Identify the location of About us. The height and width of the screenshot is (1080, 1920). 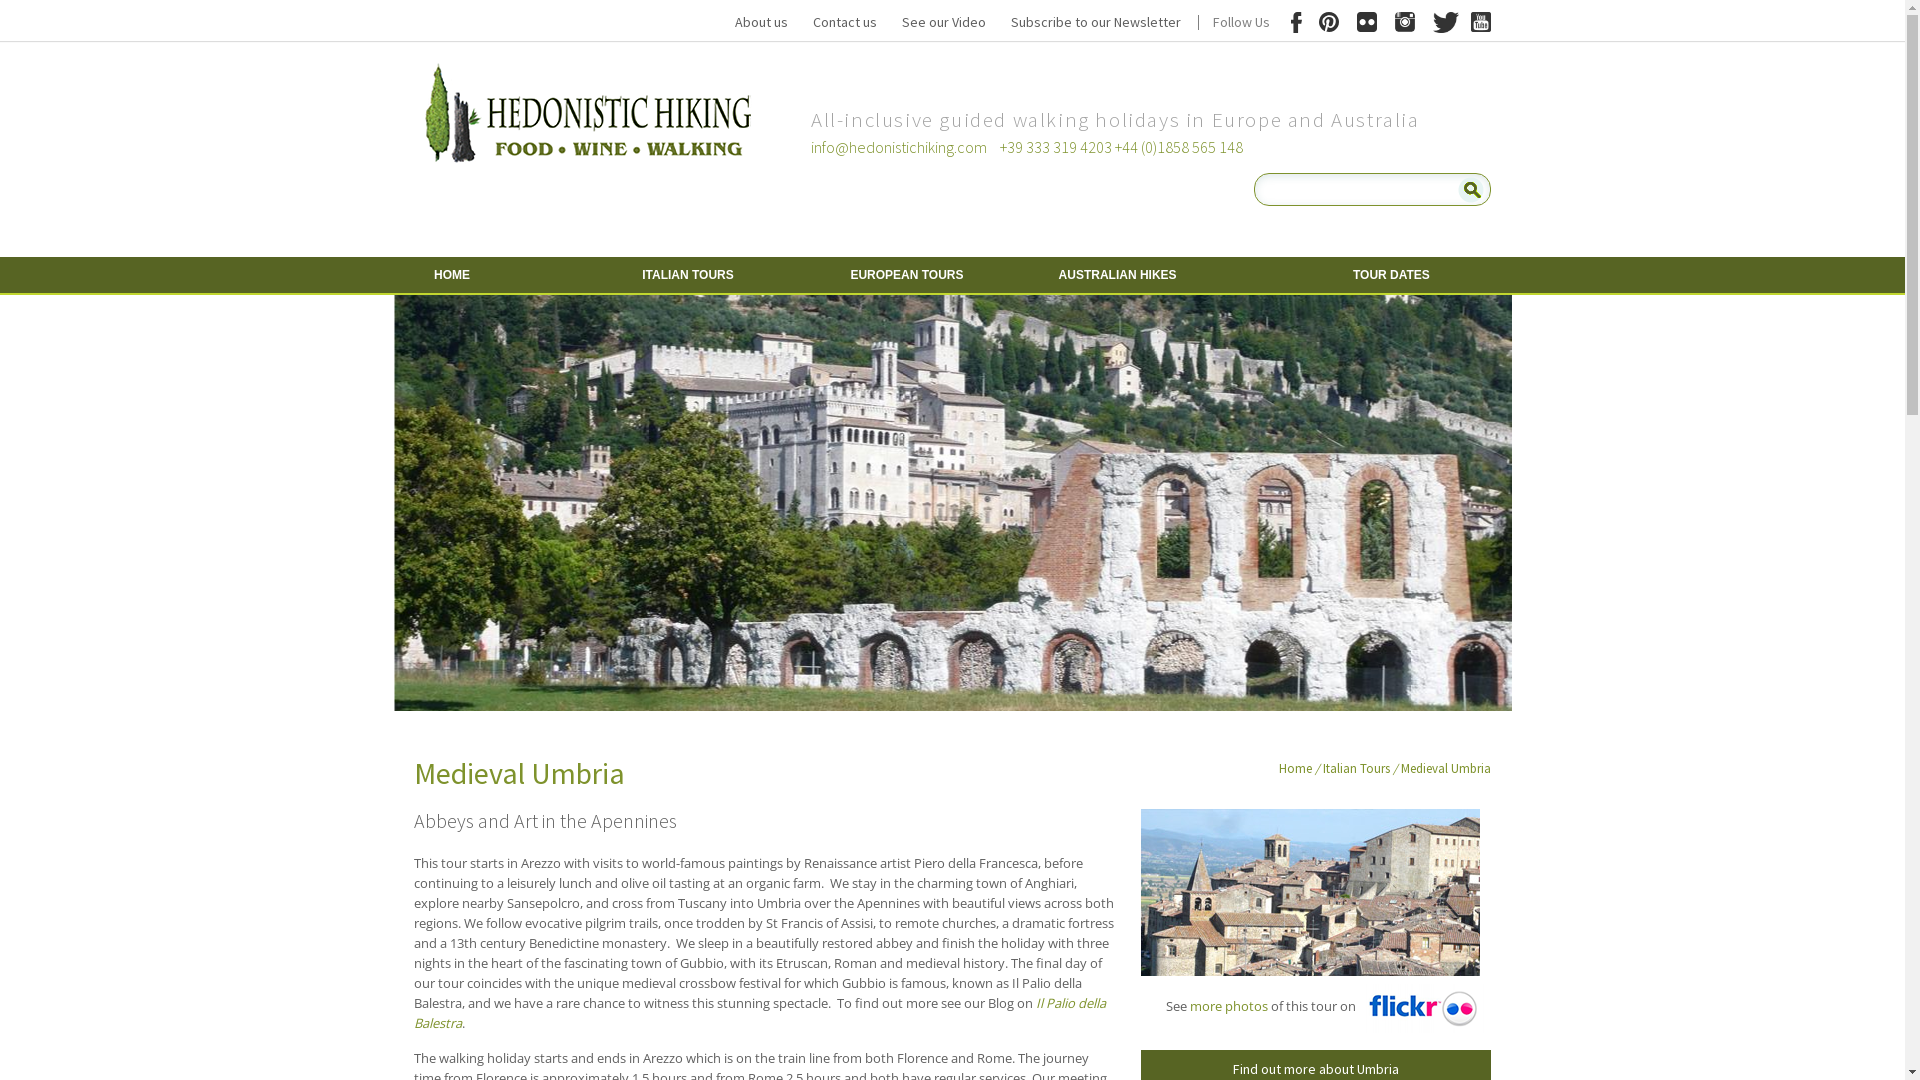
(762, 22).